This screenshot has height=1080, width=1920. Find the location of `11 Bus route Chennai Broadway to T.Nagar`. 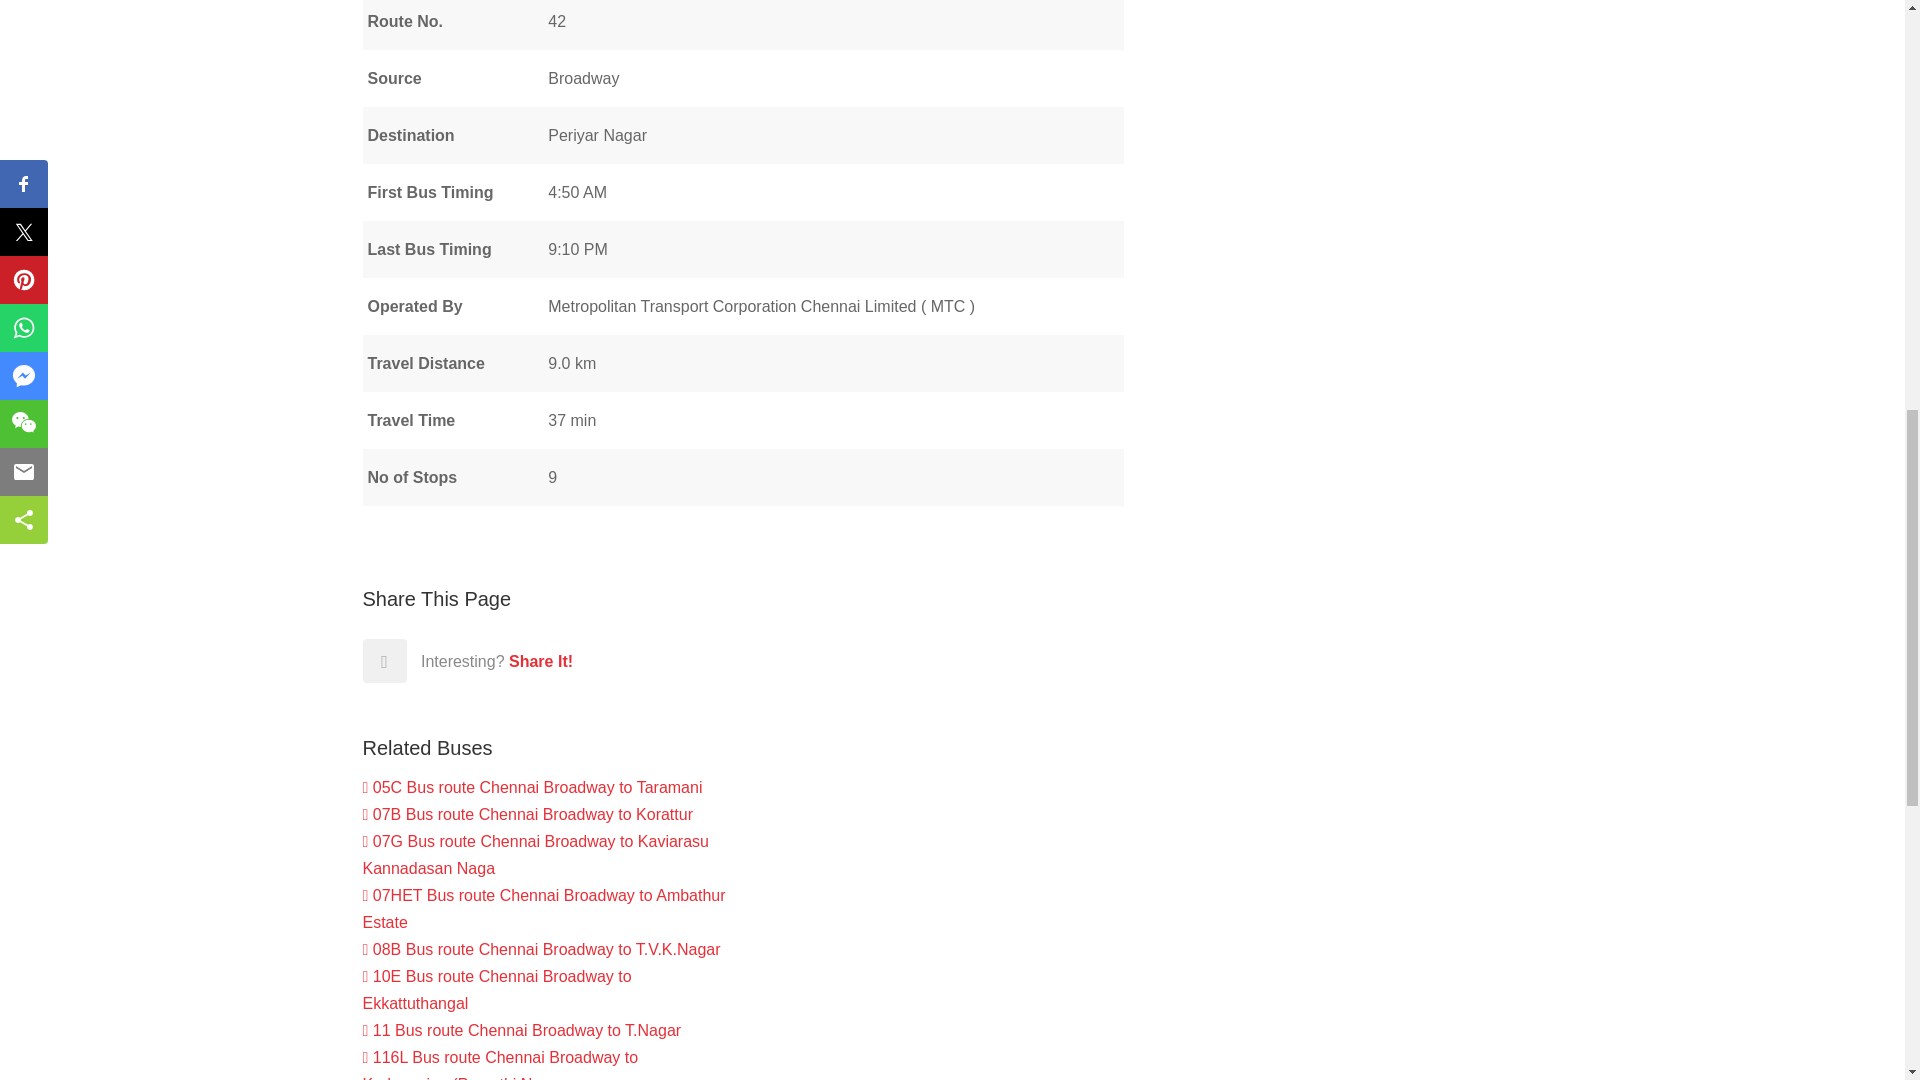

11 Bus route Chennai Broadway to T.Nagar is located at coordinates (522, 1030).